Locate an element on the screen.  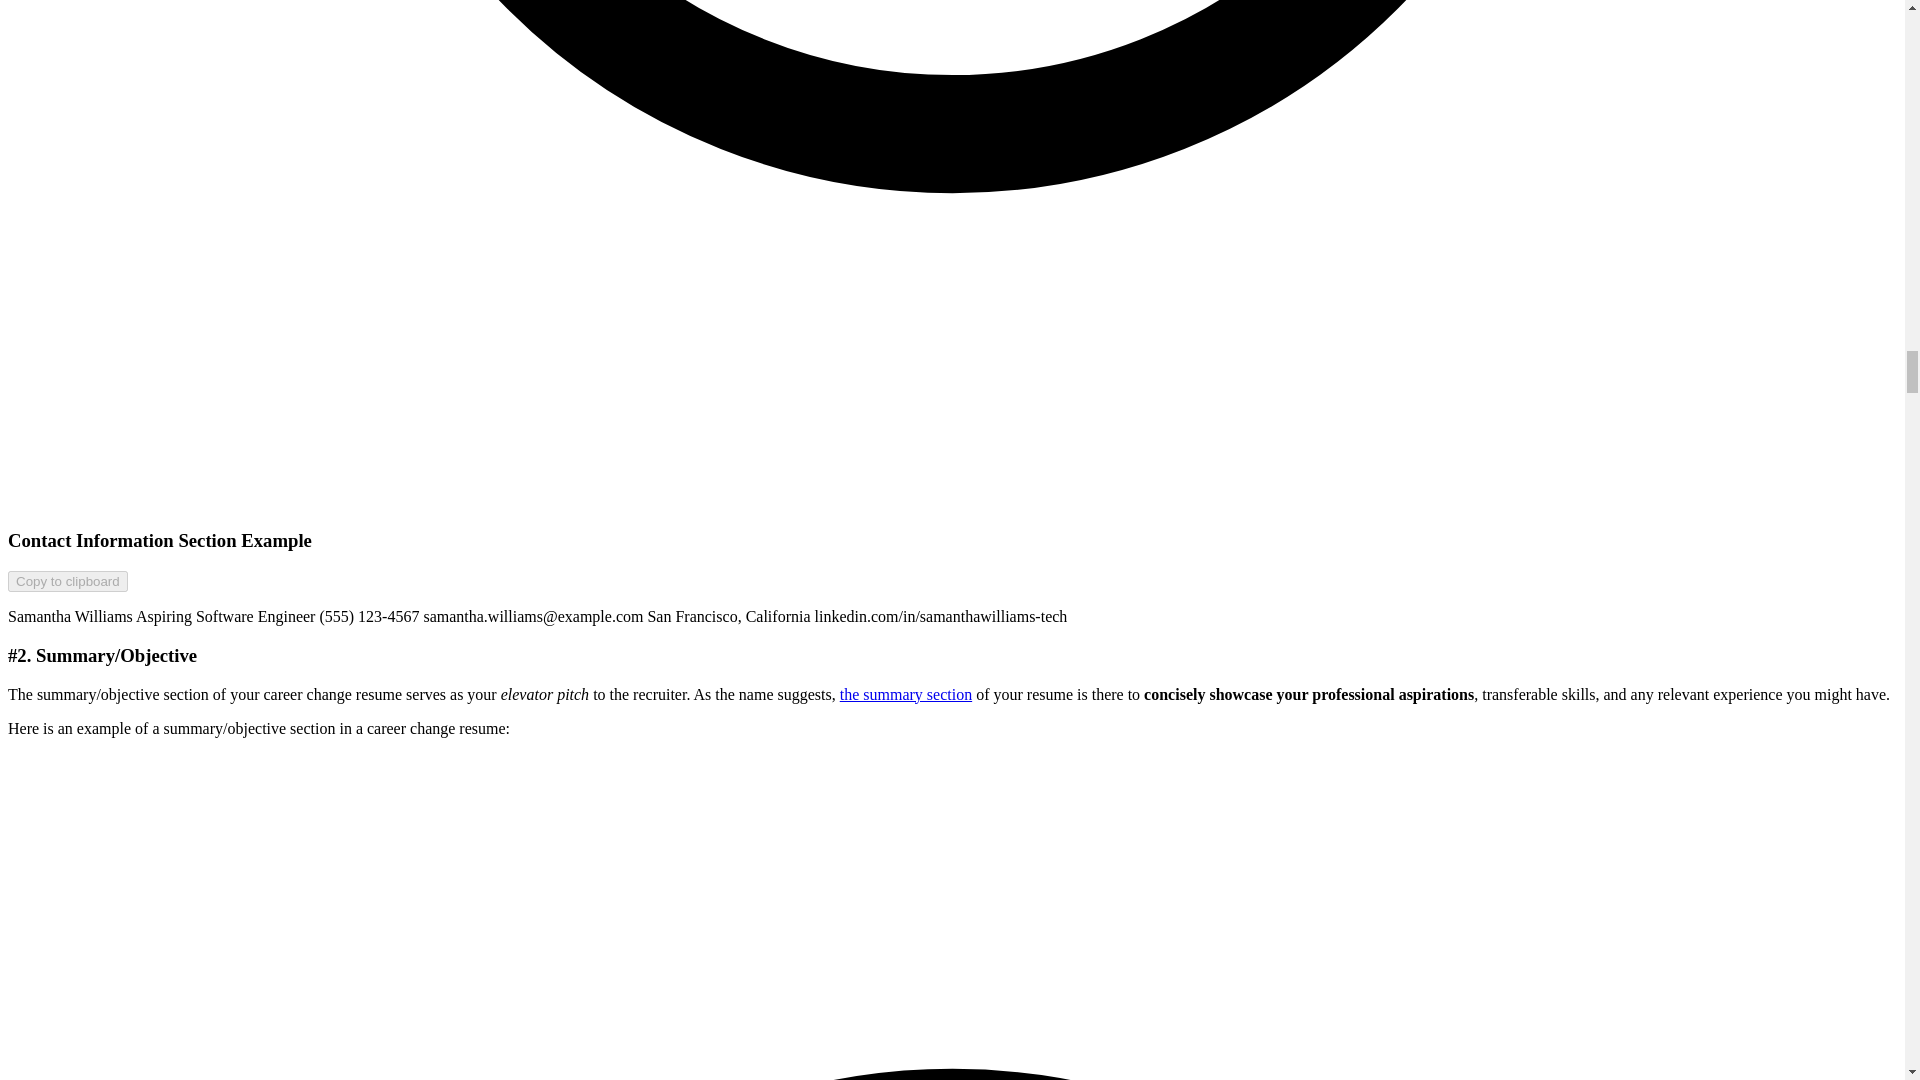
the summary section is located at coordinates (906, 694).